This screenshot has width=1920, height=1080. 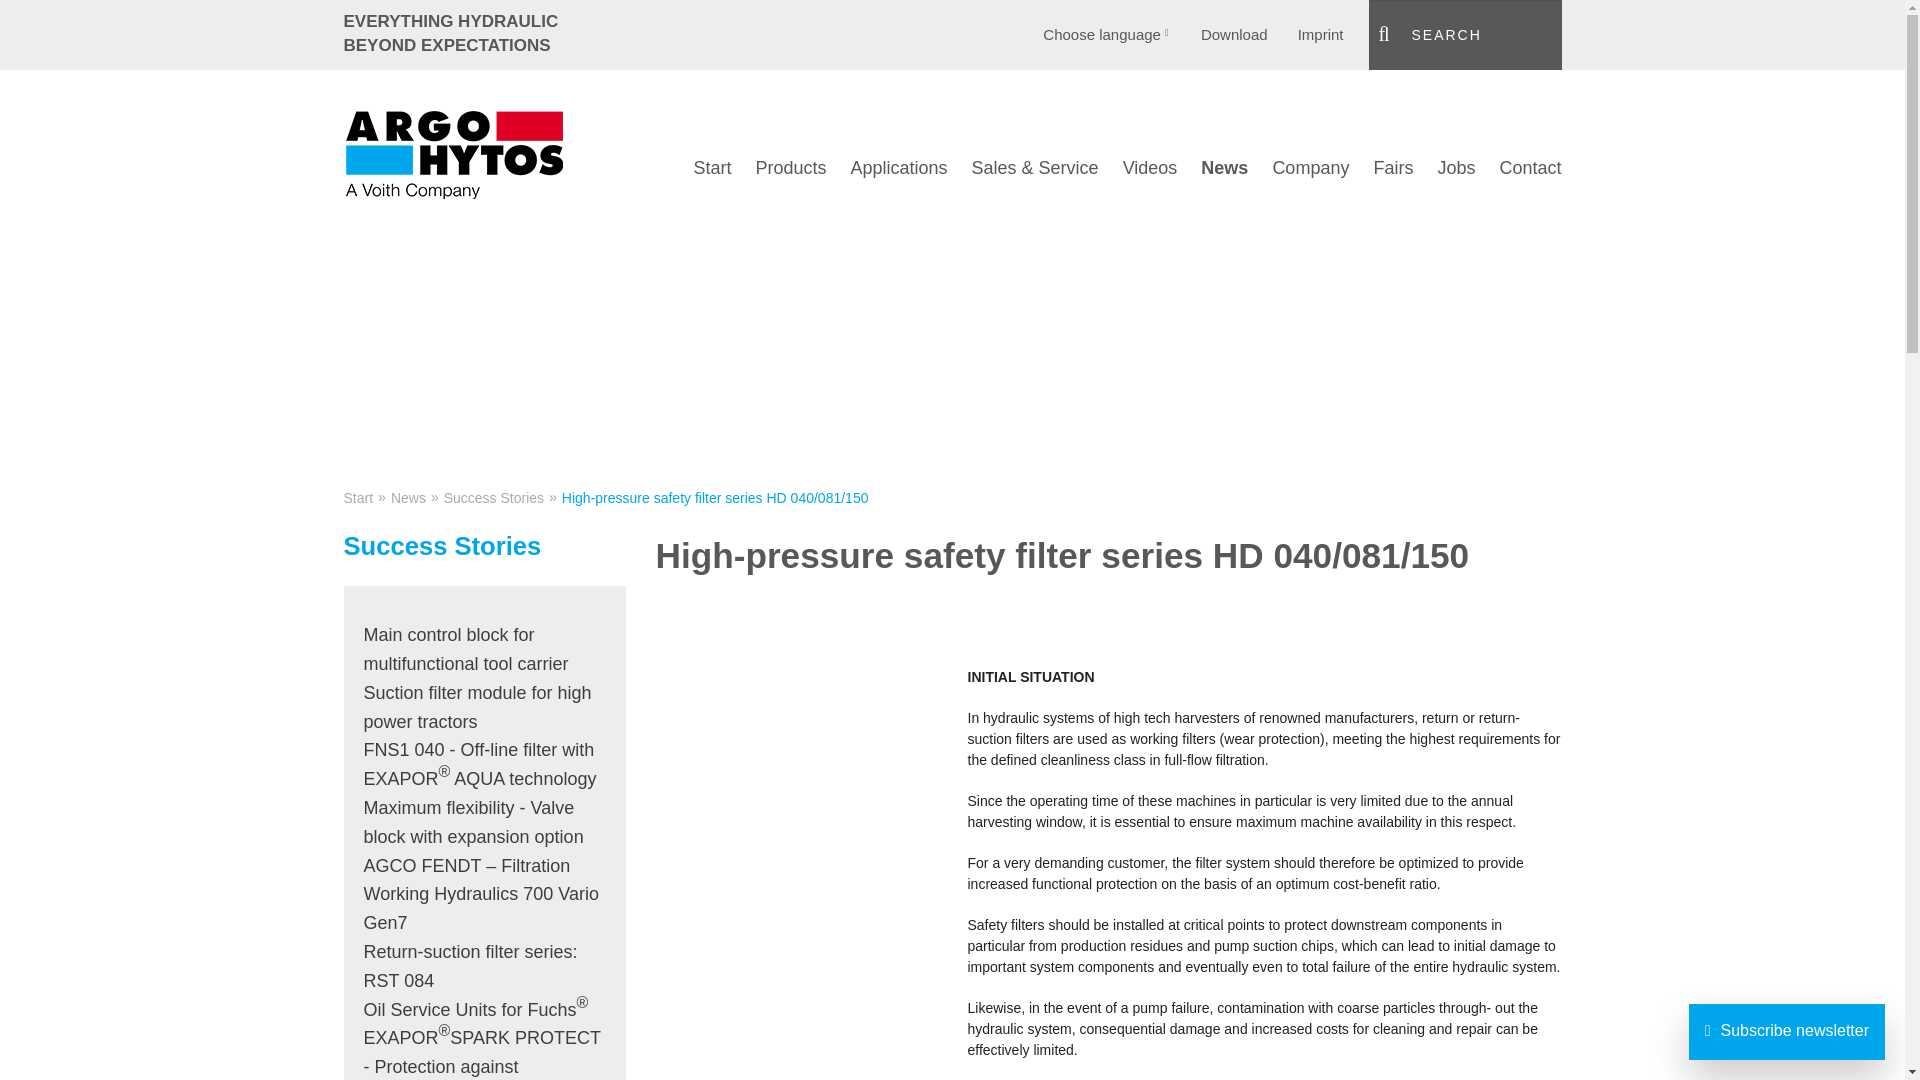 I want to click on ARGO-HYTOS fluid power solutions, so click(x=454, y=153).